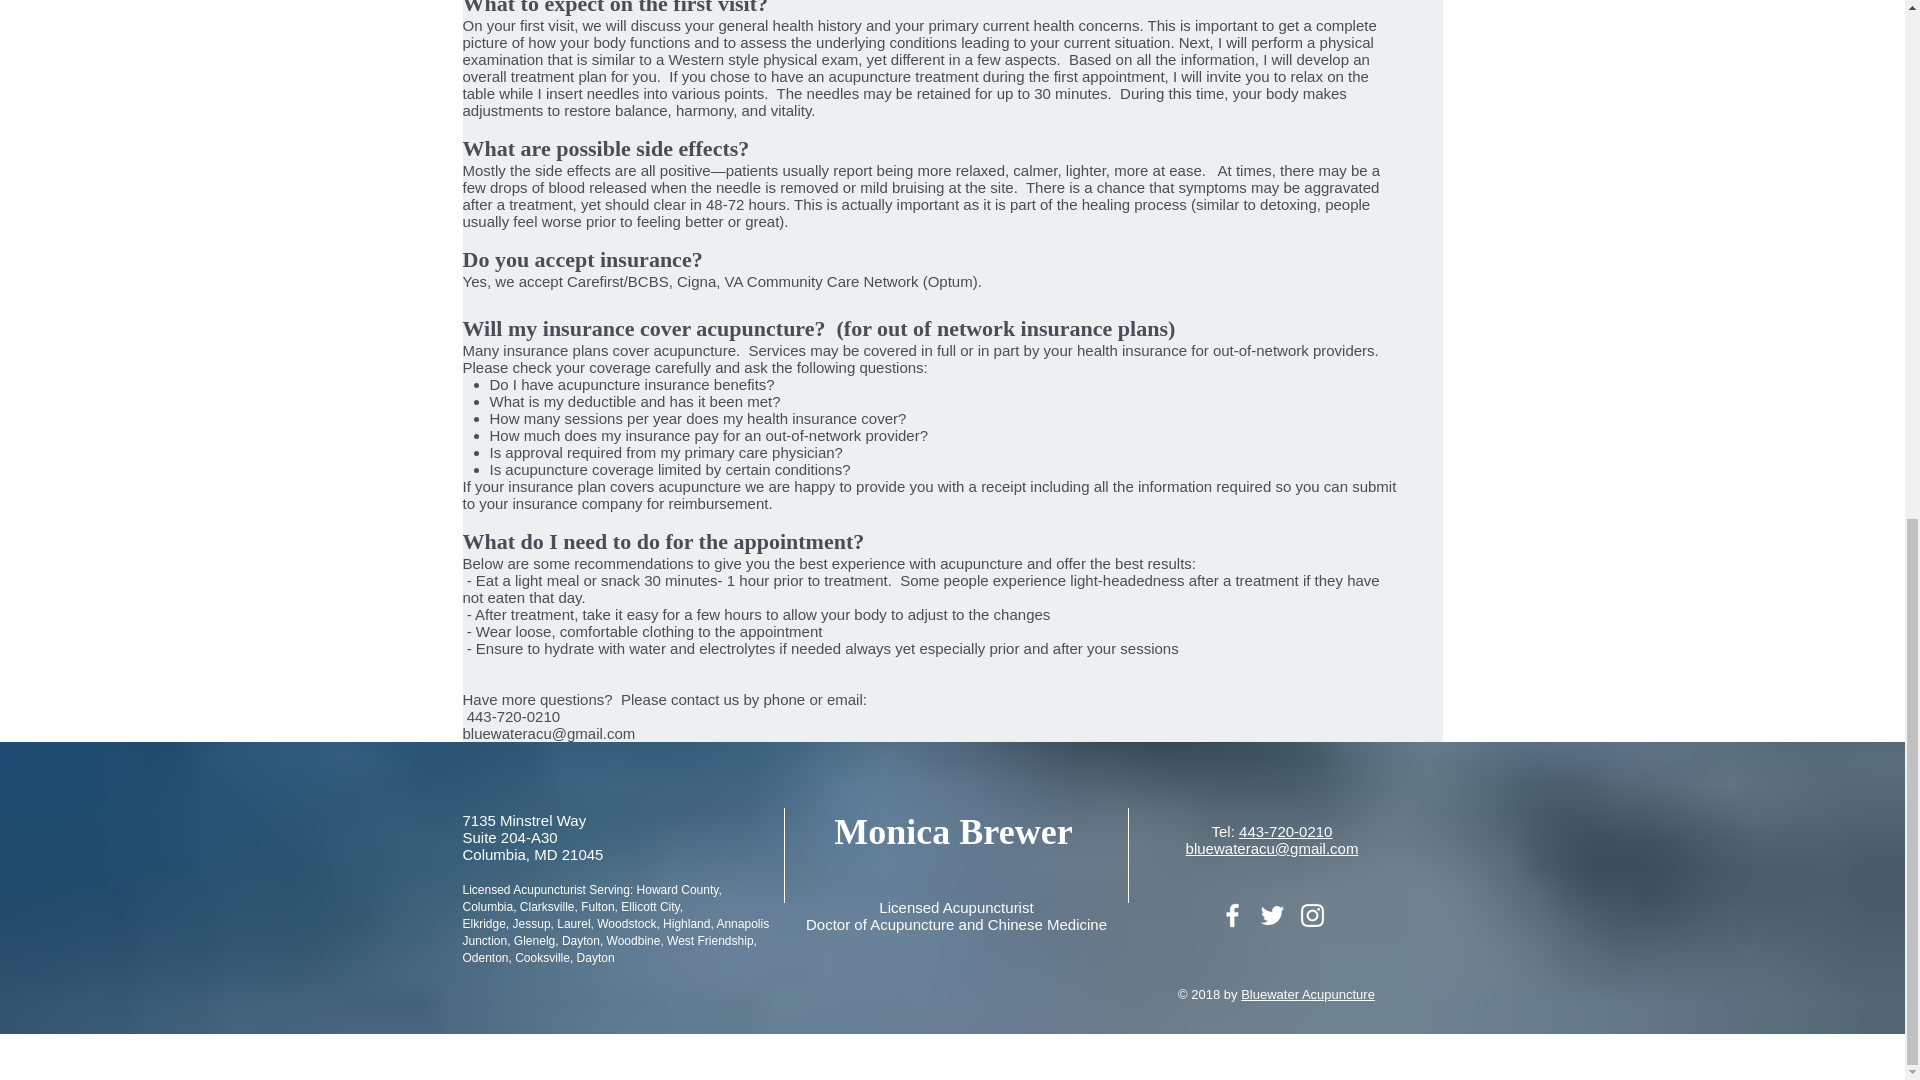 The width and height of the screenshot is (1920, 1080). What do you see at coordinates (1307, 994) in the screenshot?
I see `Bluewater Acupuncture` at bounding box center [1307, 994].